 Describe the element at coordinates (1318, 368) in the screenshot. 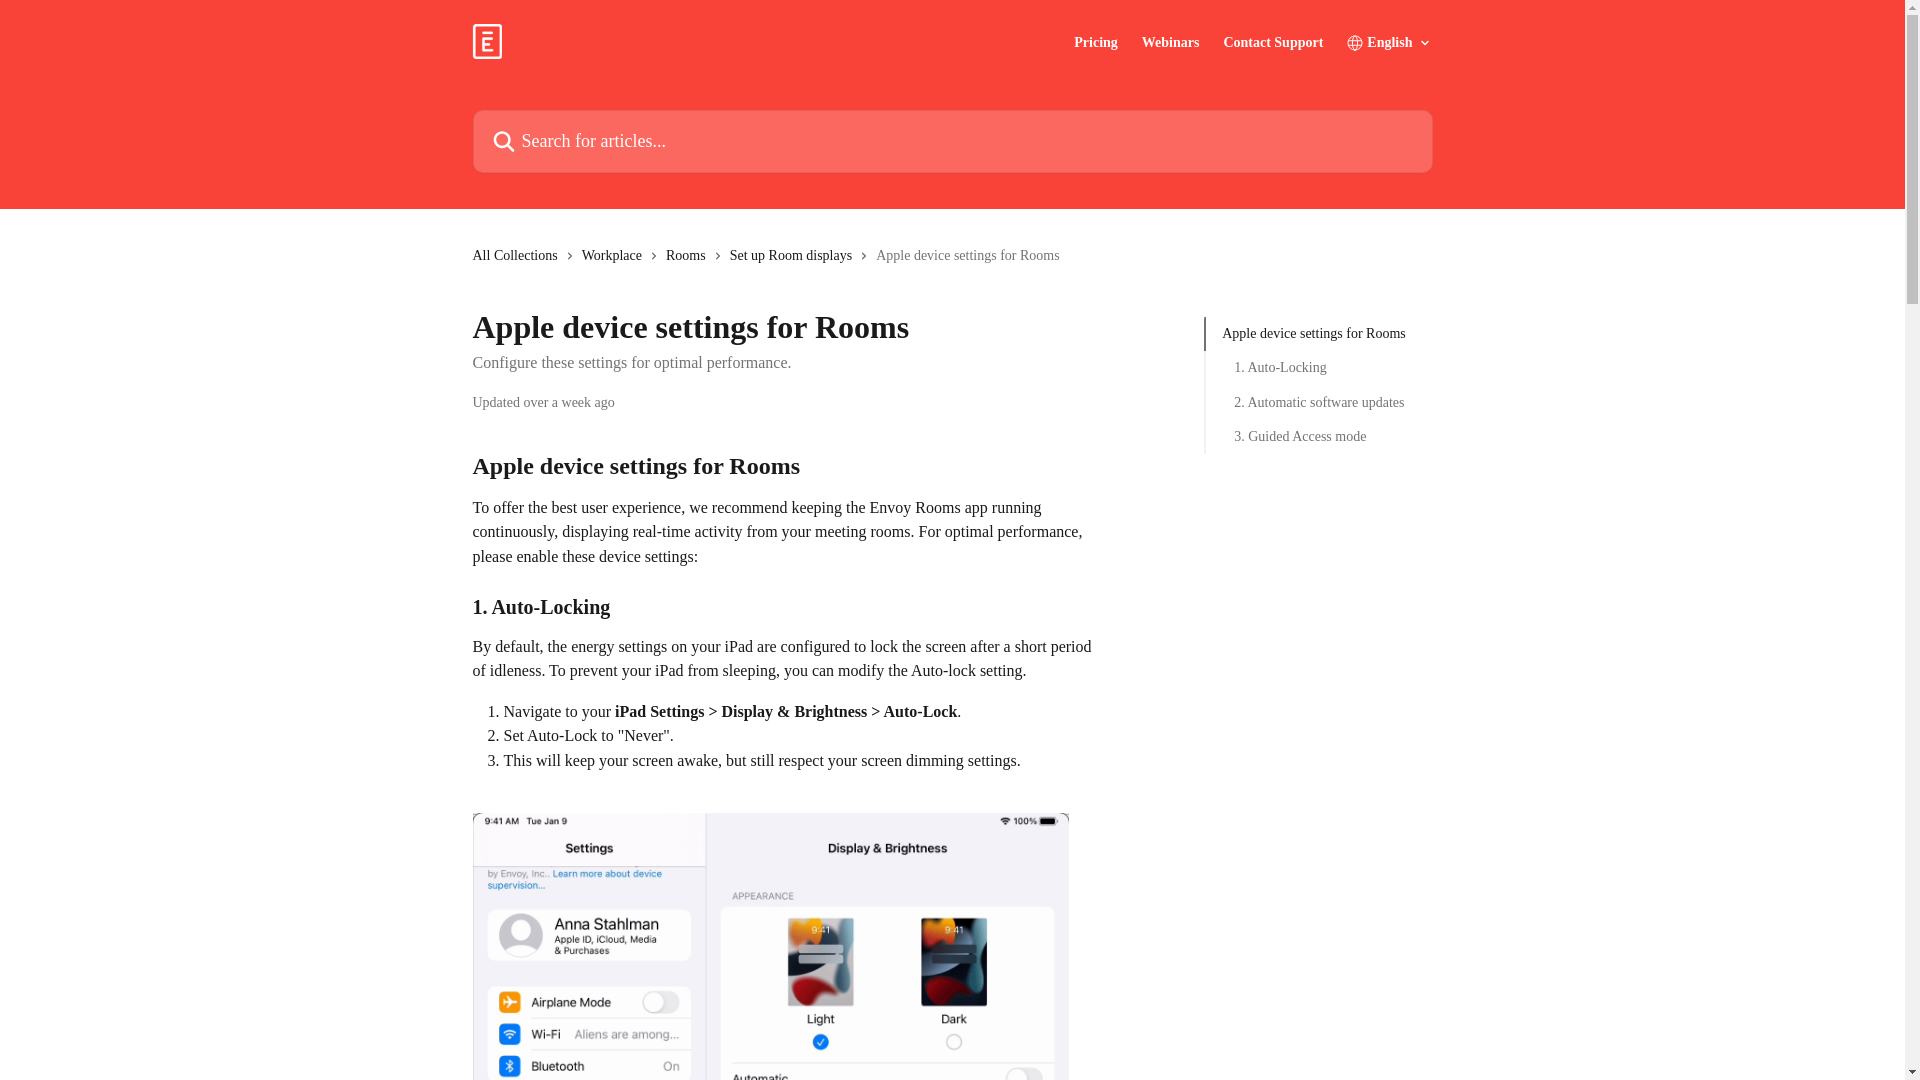

I see `1. Auto-Locking` at that location.